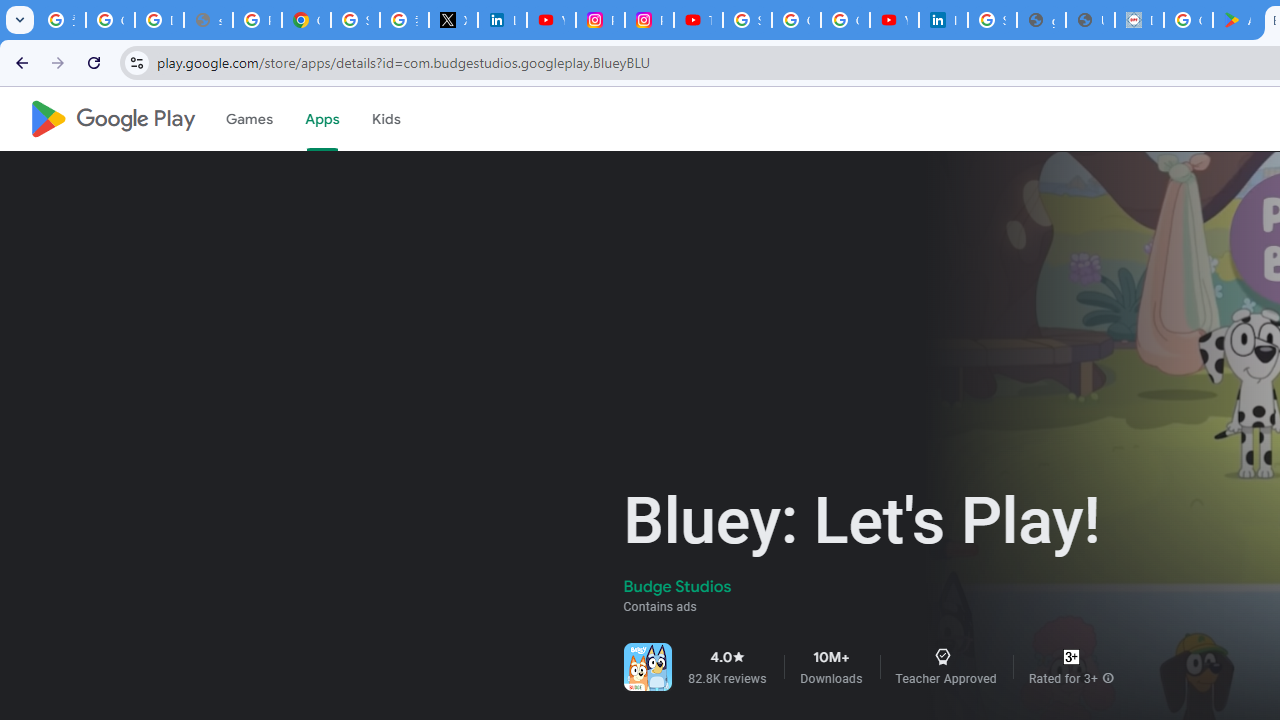 This screenshot has width=1280, height=720. I want to click on Content rating, so click(1071, 656).